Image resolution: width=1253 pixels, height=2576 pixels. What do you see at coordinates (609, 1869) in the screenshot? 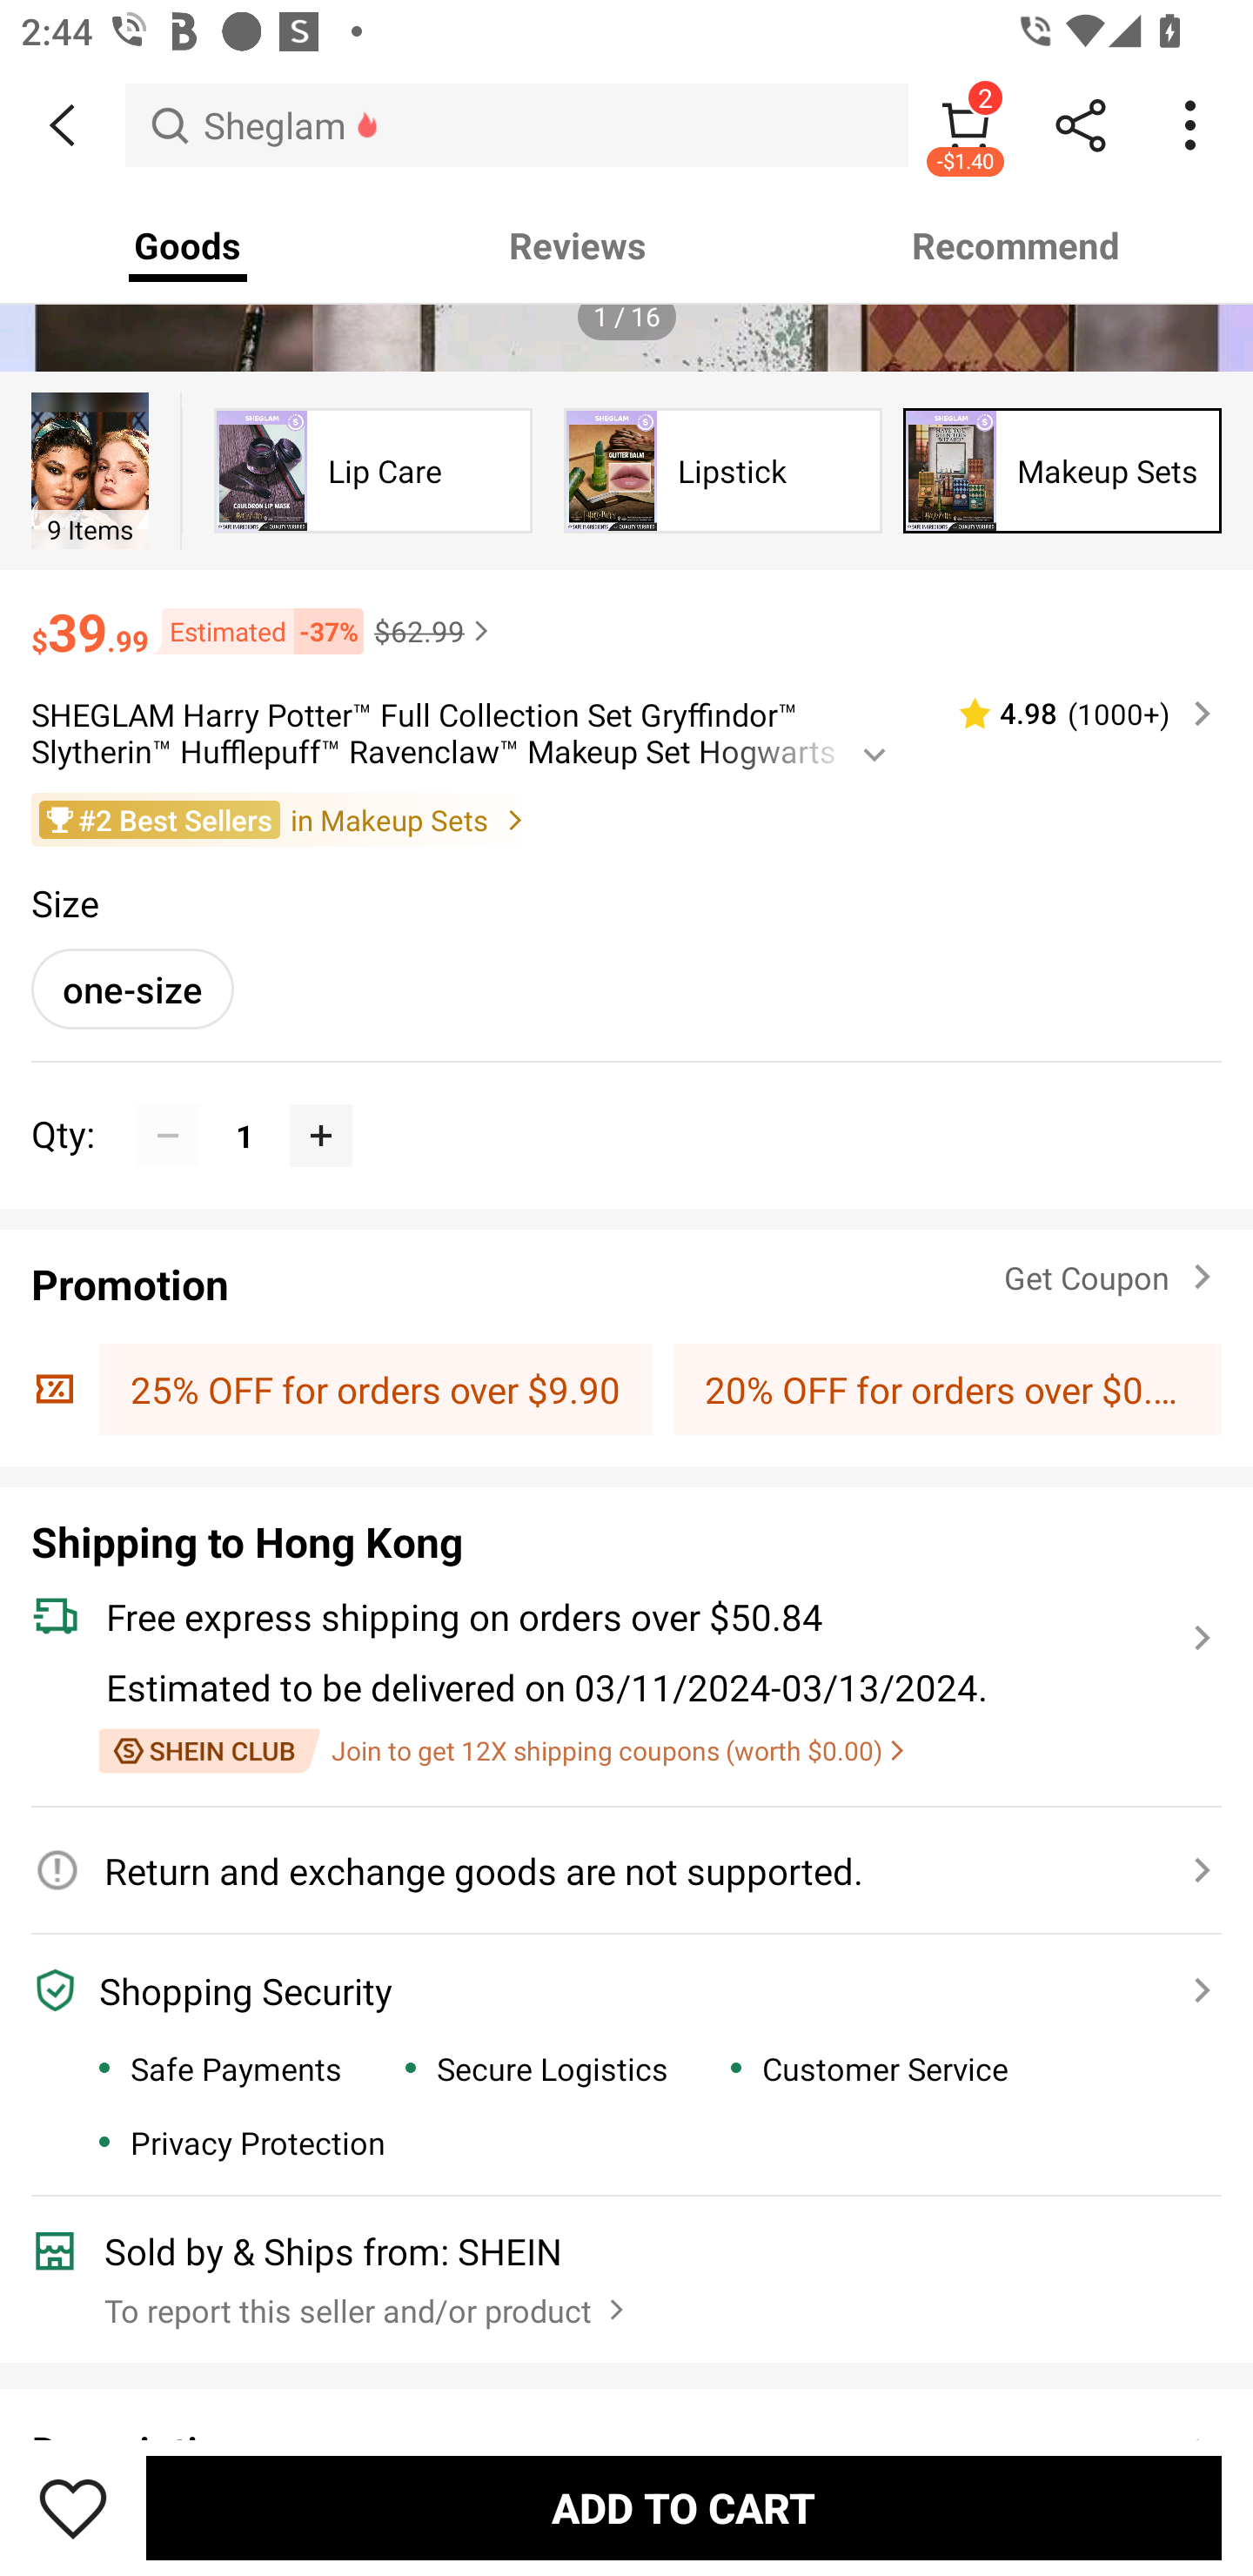
I see `Return and exchange goods are not supported.` at bounding box center [609, 1869].